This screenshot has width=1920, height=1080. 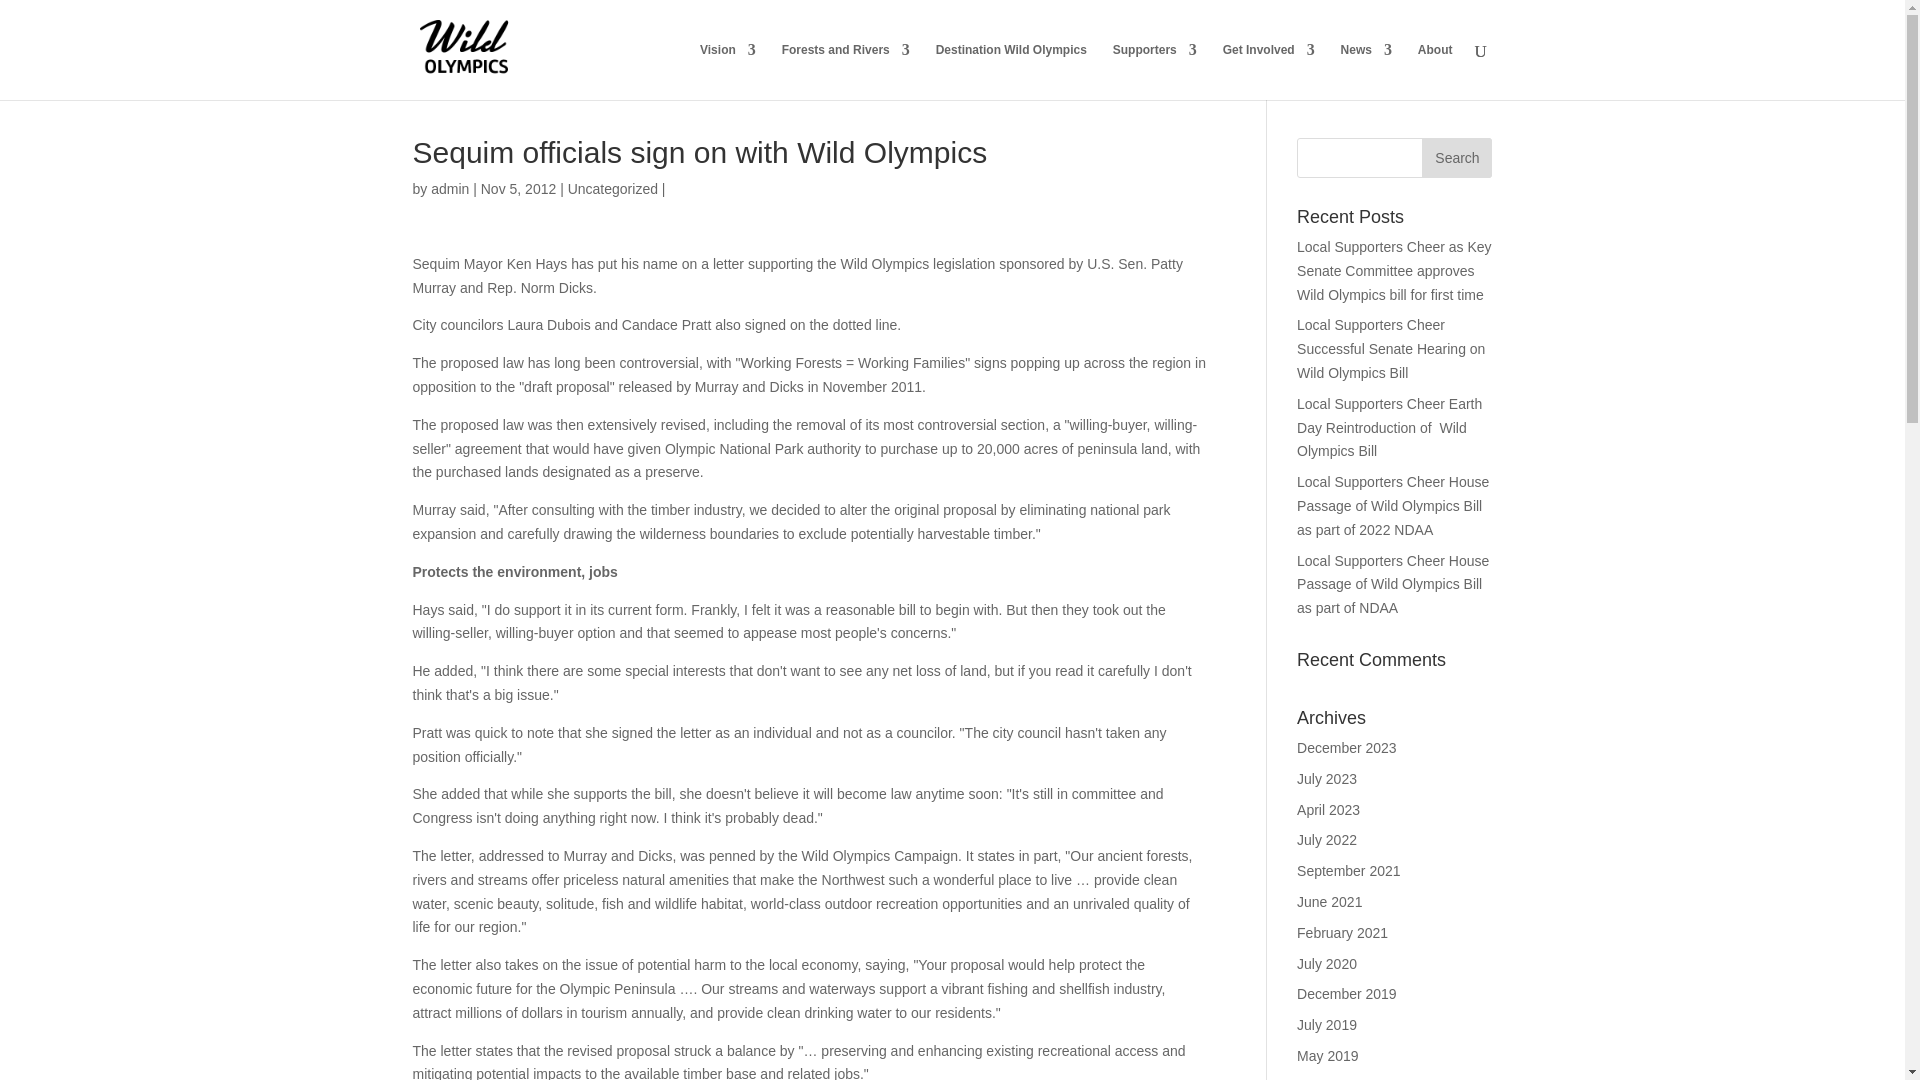 I want to click on Search, so click(x=1456, y=158).